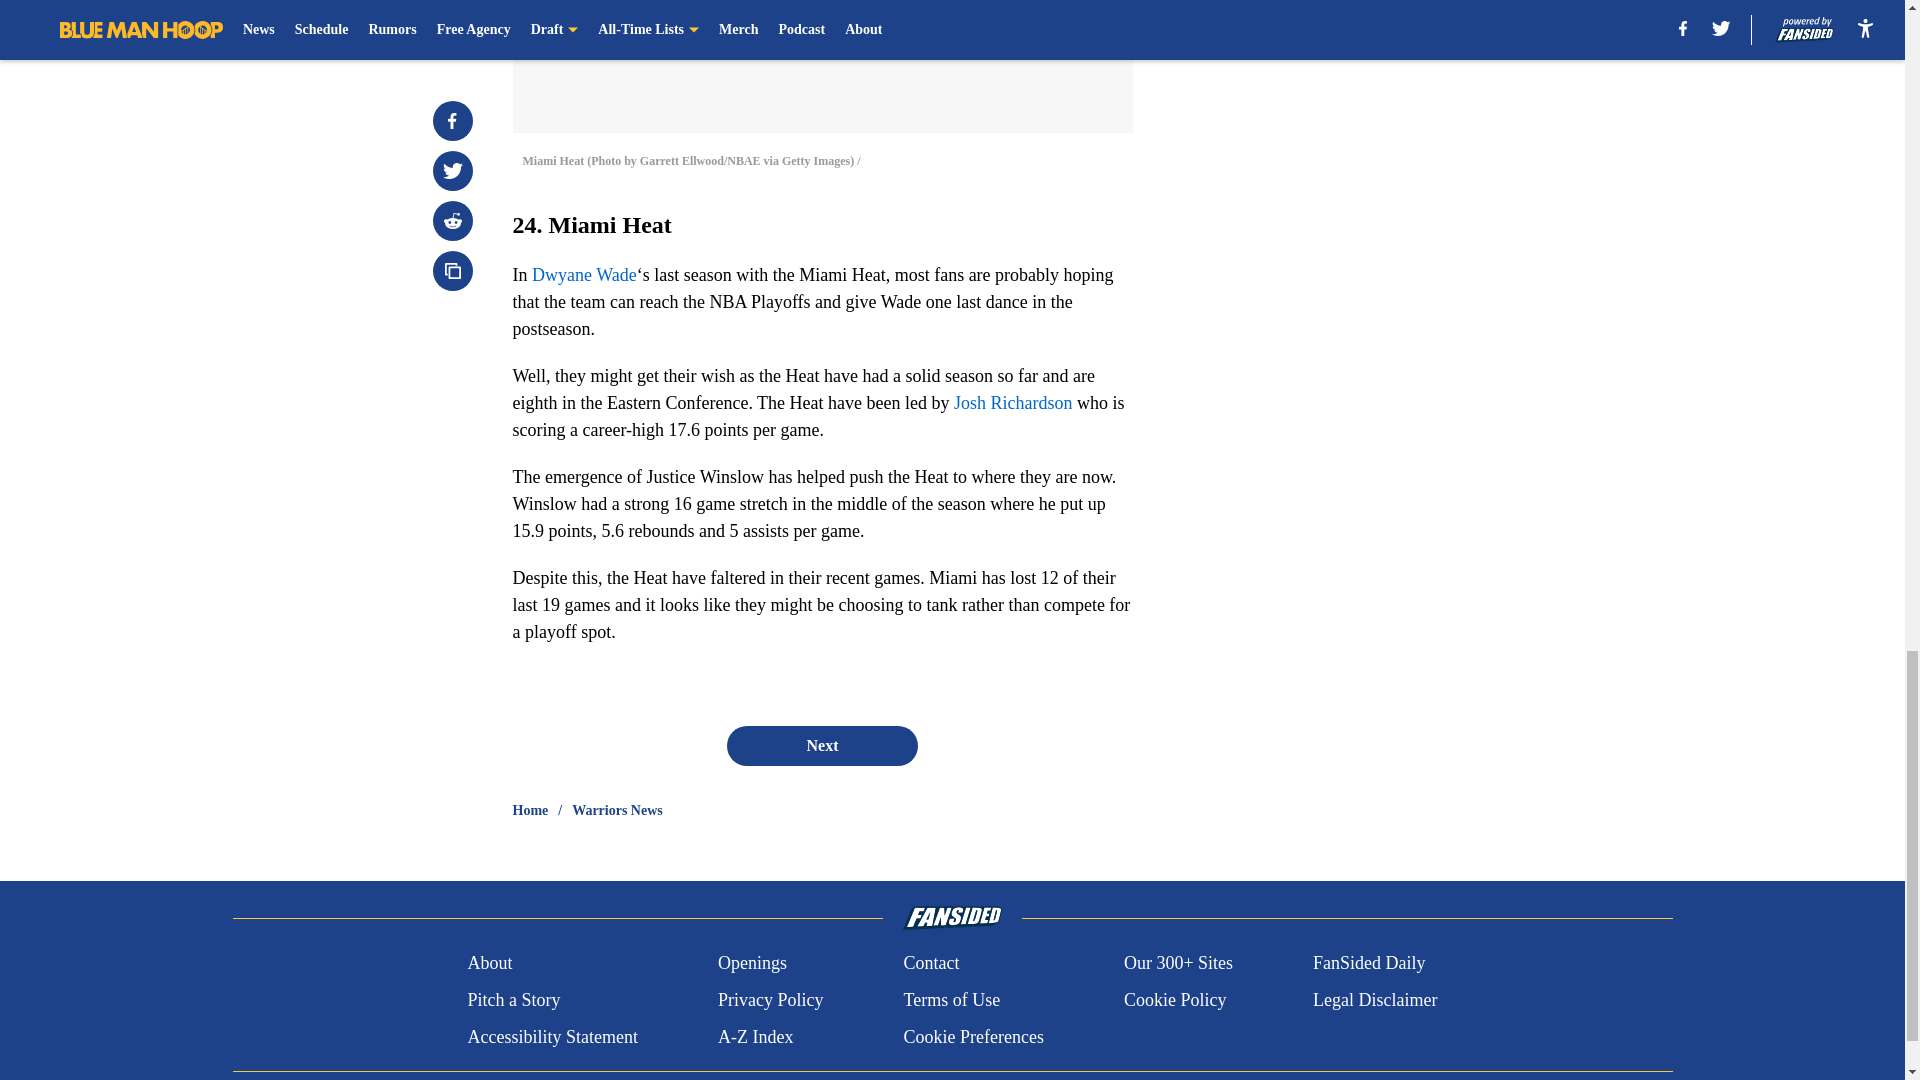 This screenshot has width=1920, height=1080. I want to click on Dwyane Wade, so click(584, 274).